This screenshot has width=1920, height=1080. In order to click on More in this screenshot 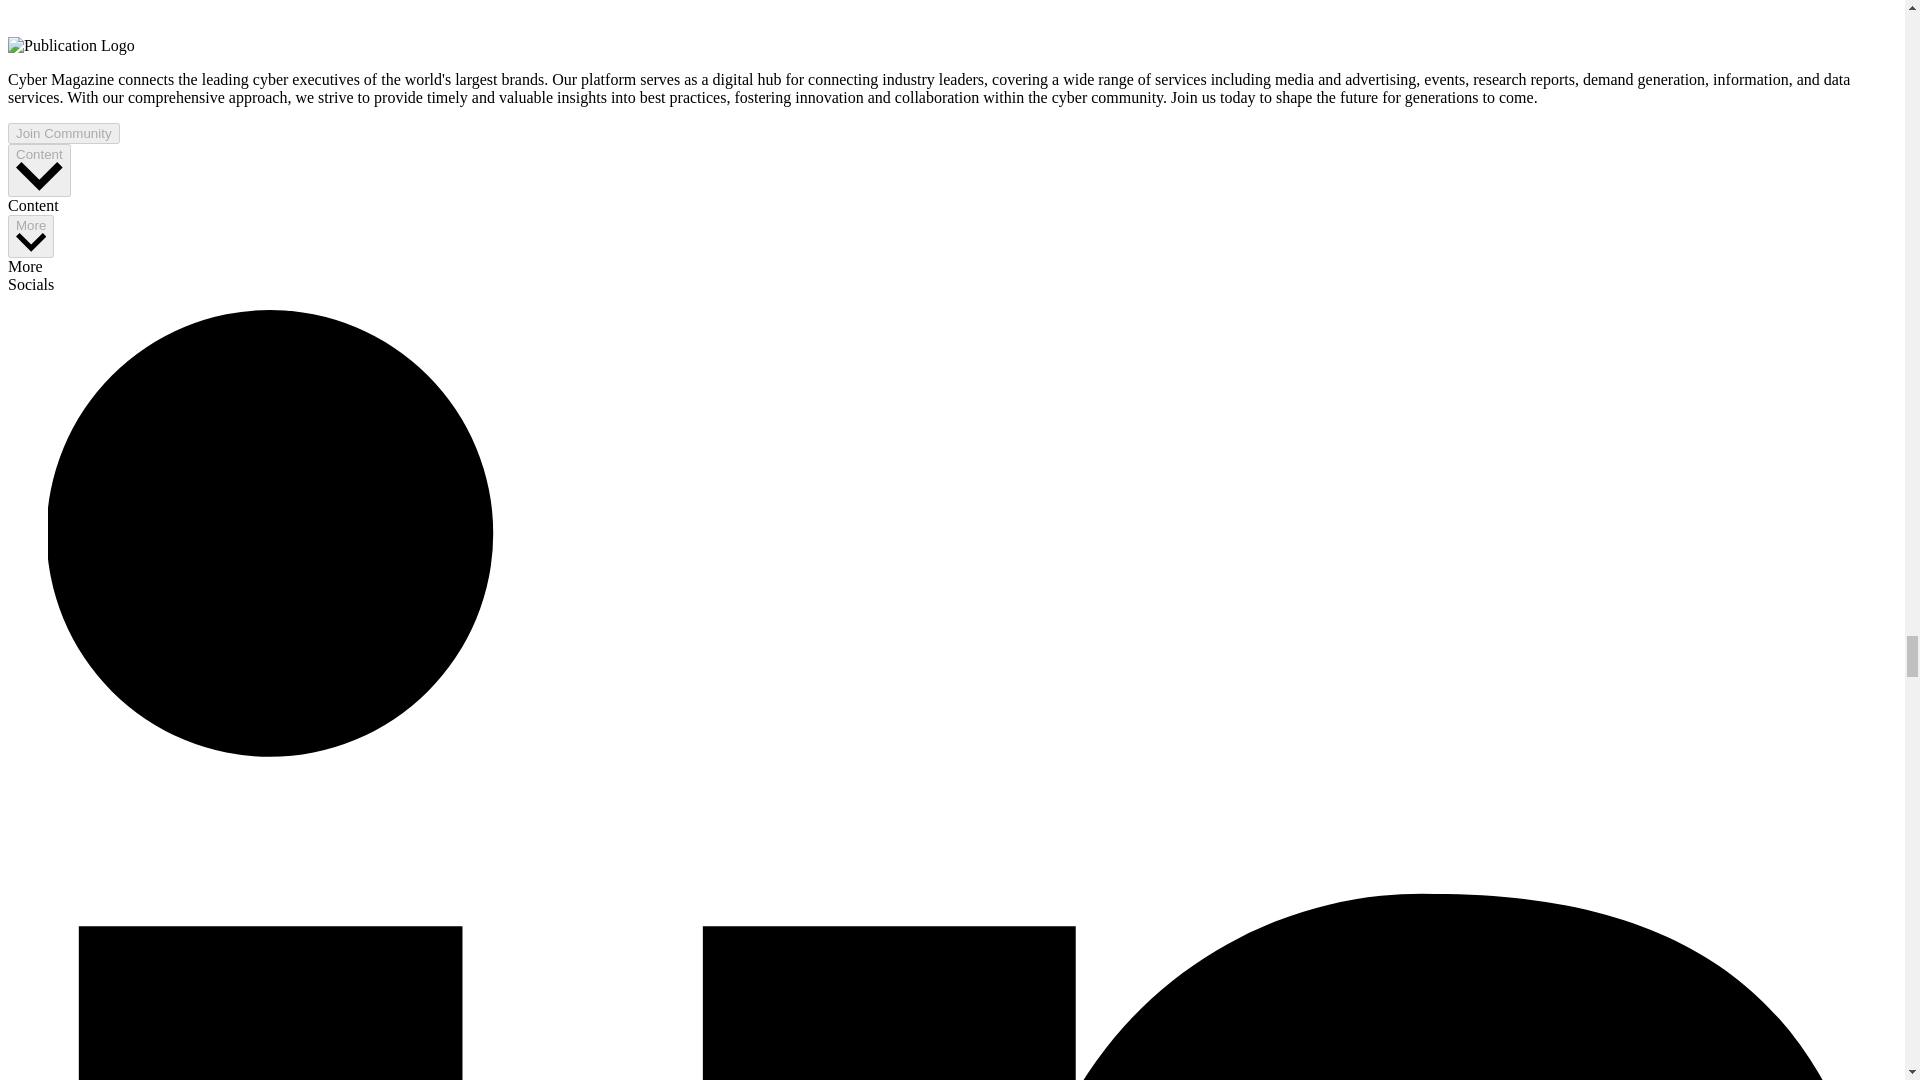, I will do `click(30, 236)`.